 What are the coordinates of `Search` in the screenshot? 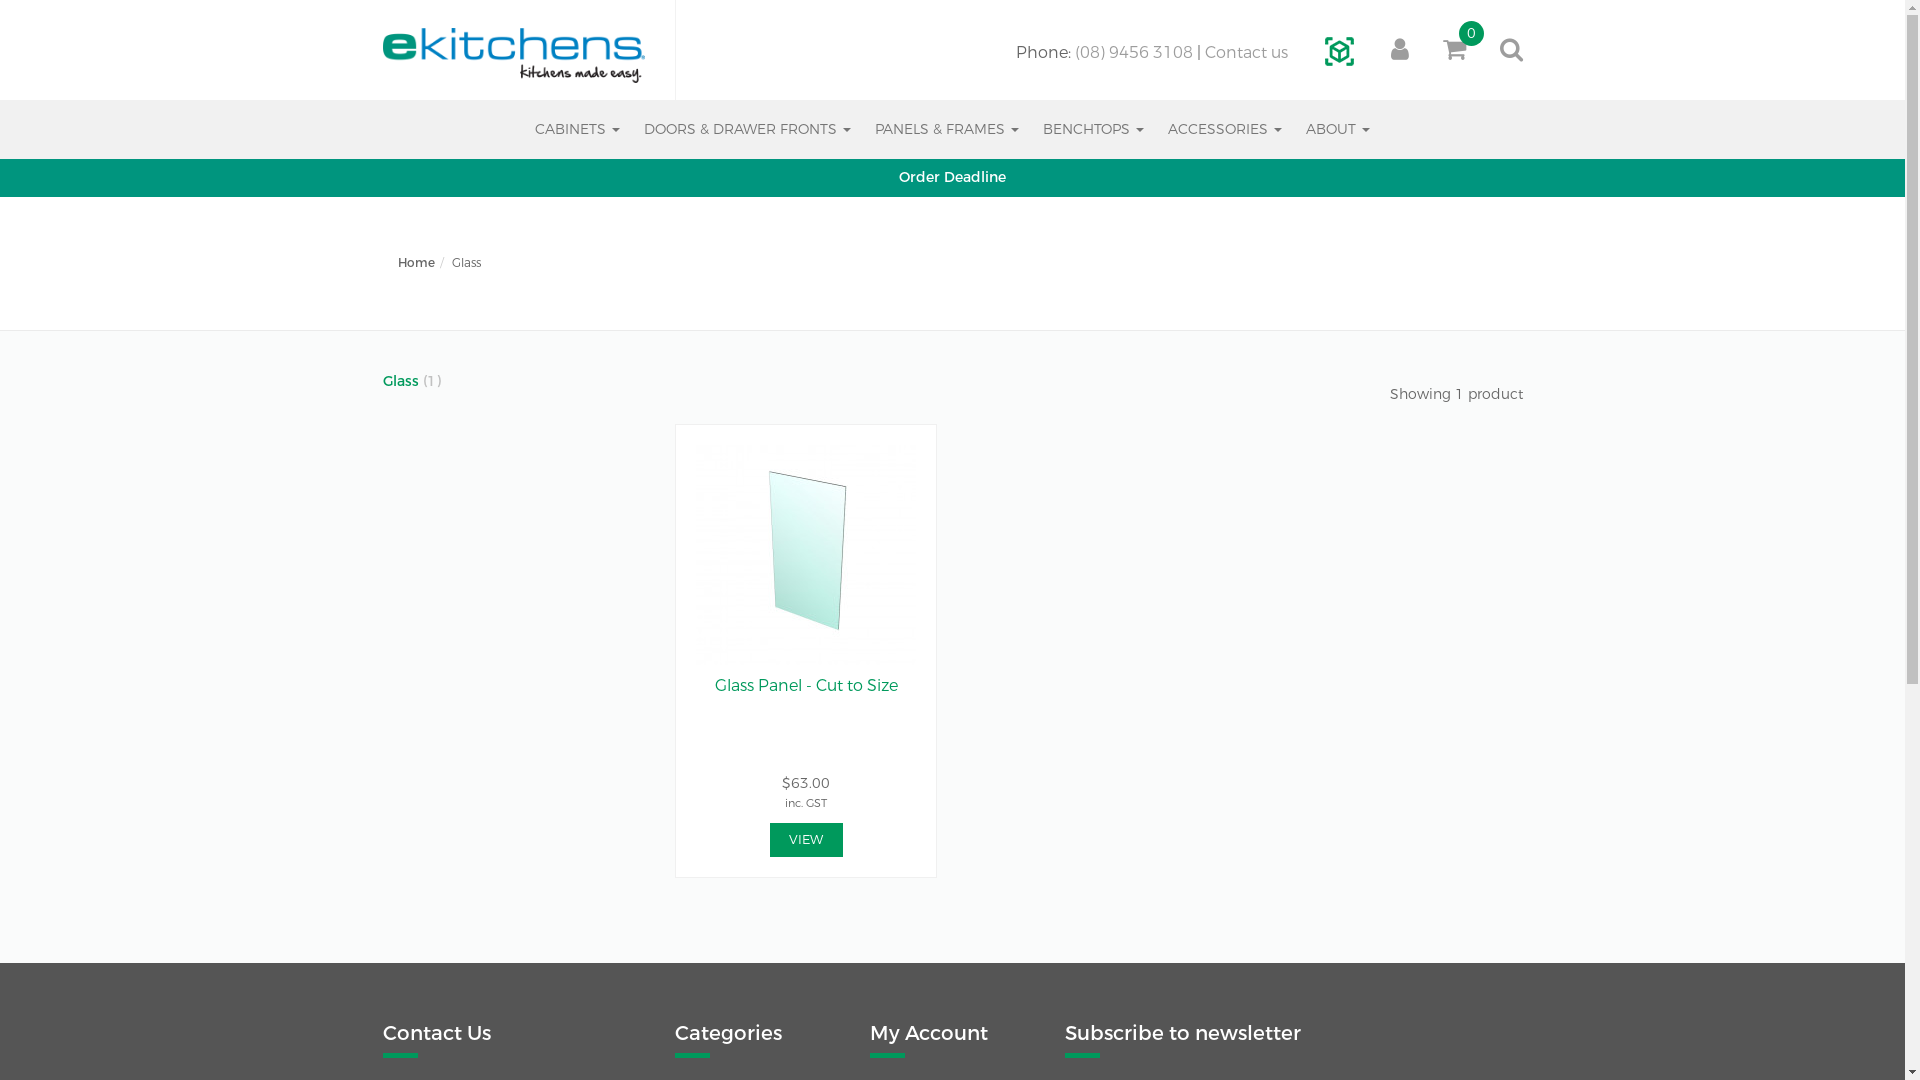 It's located at (1462, 98).